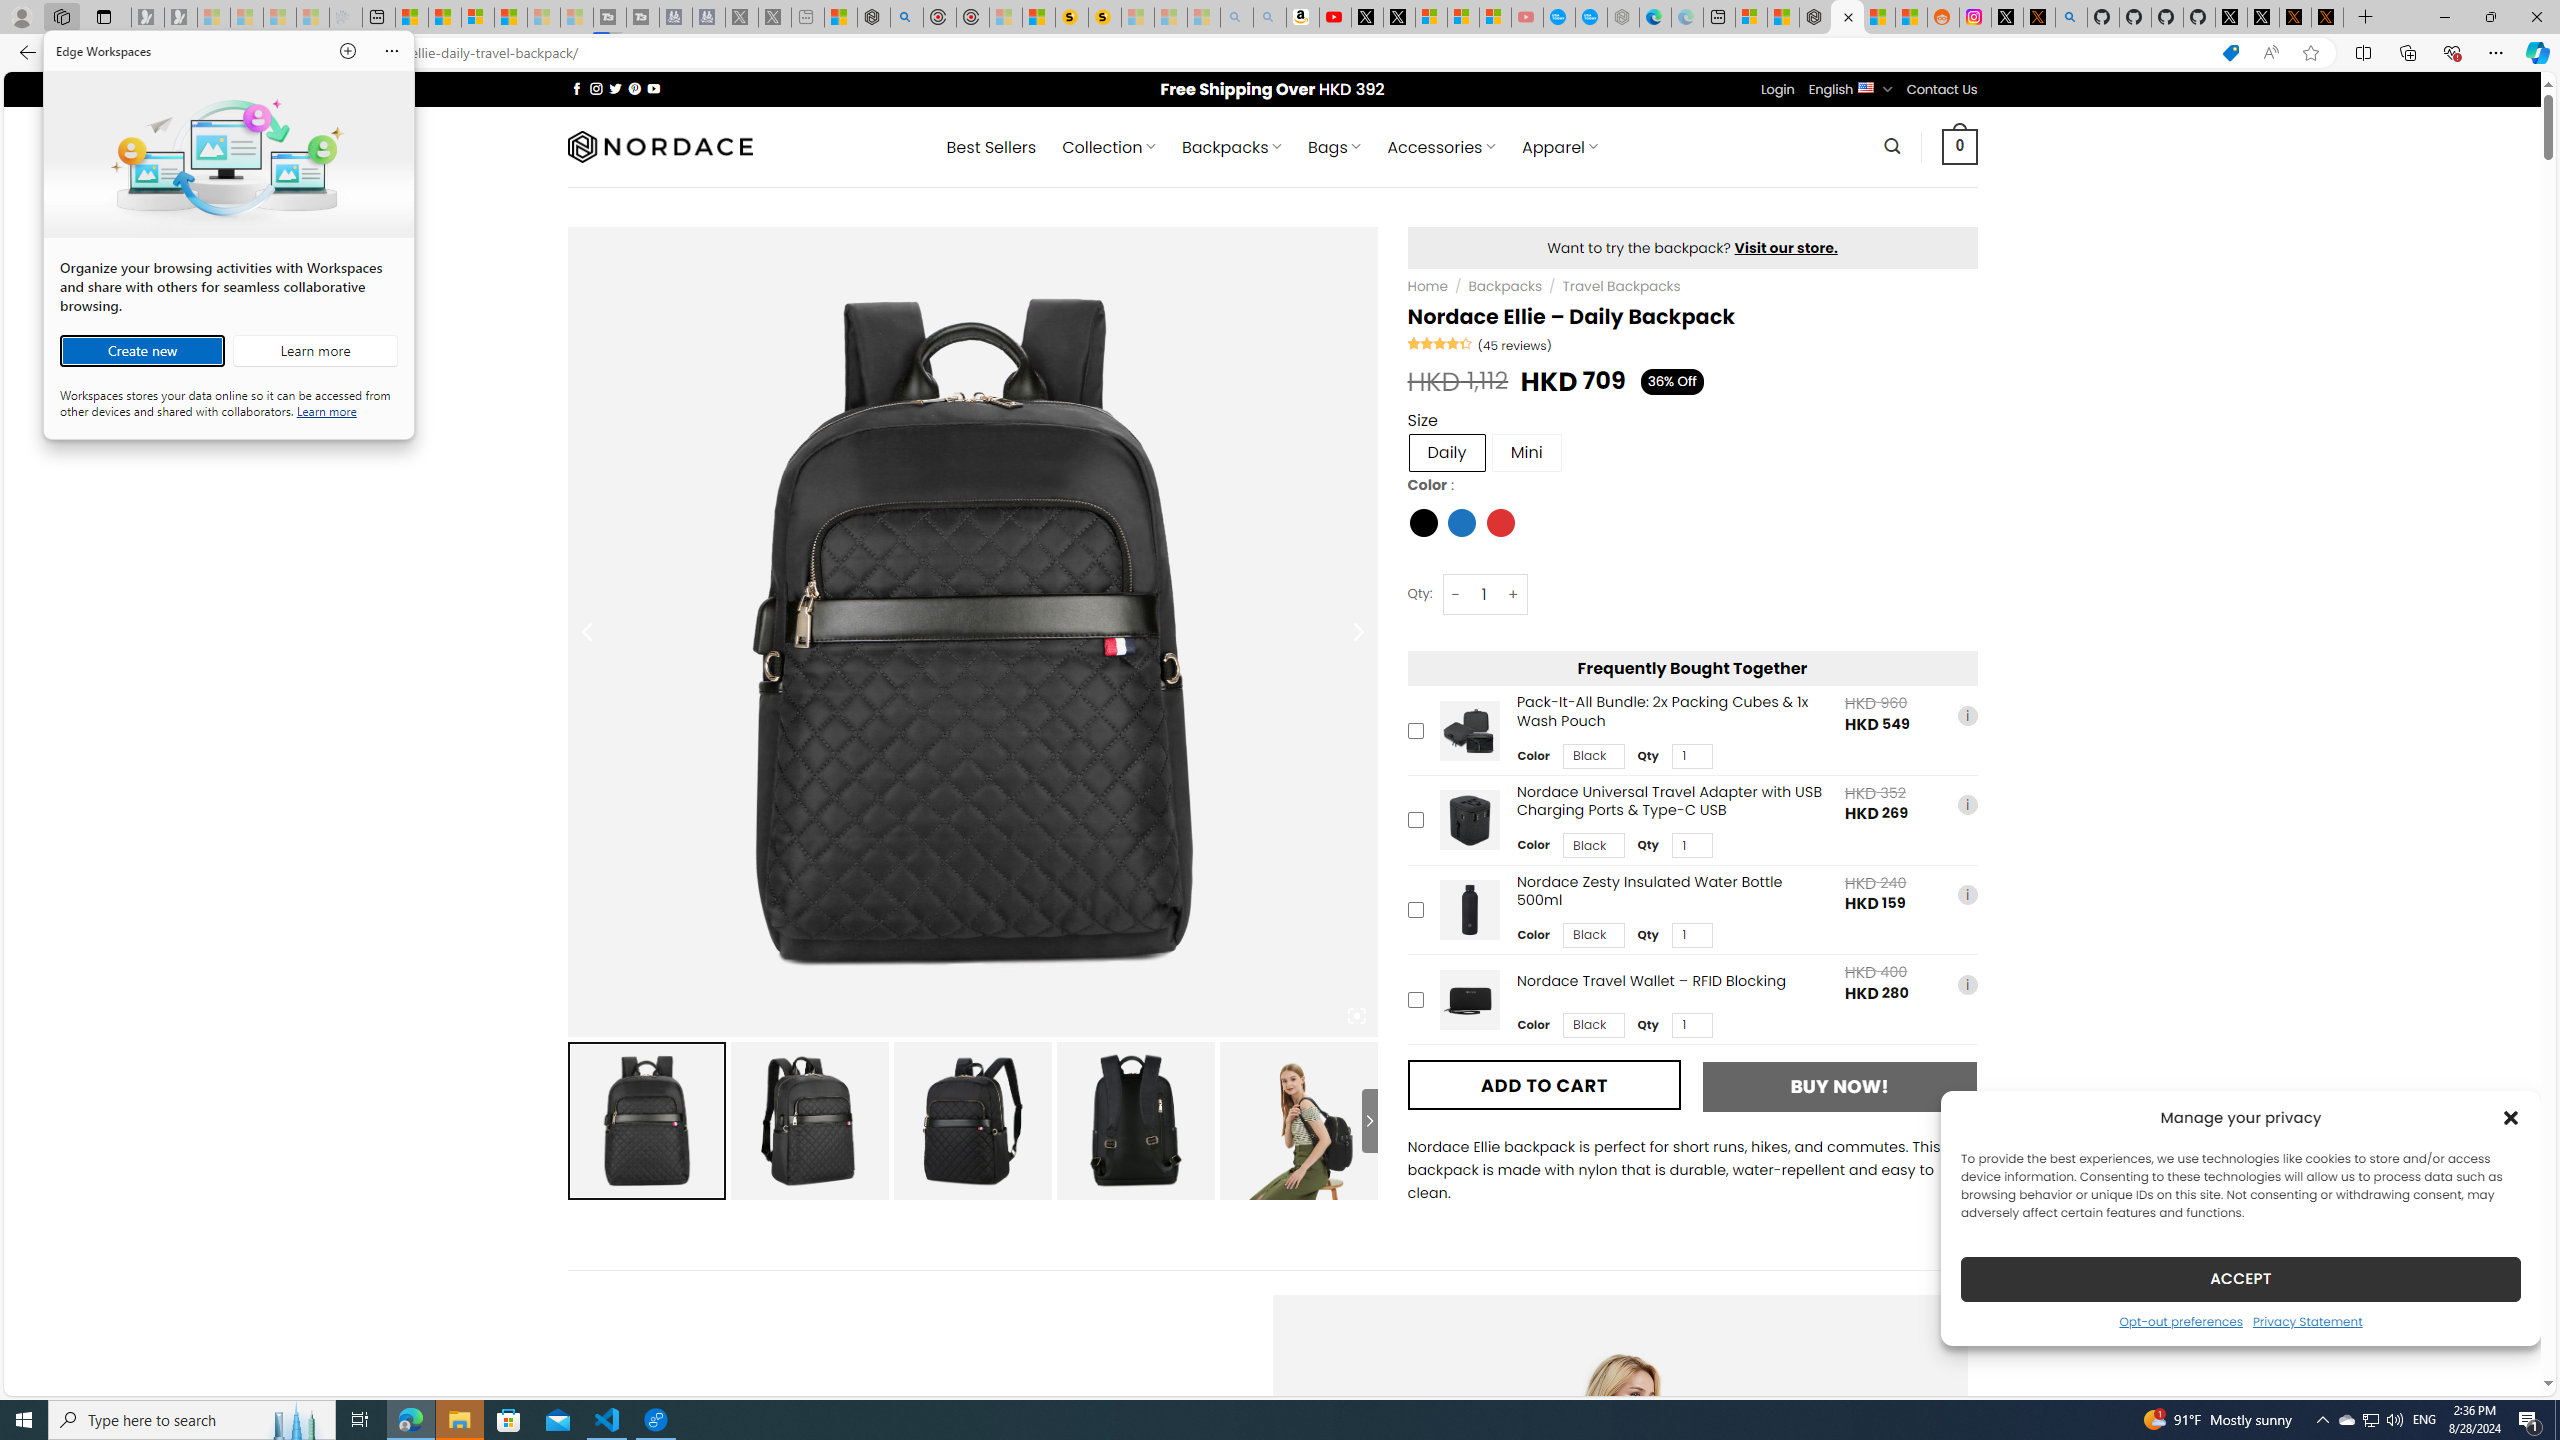 This screenshot has width=2560, height=1440. I want to click on Rated 4.33 out of 5, so click(1441, 342).